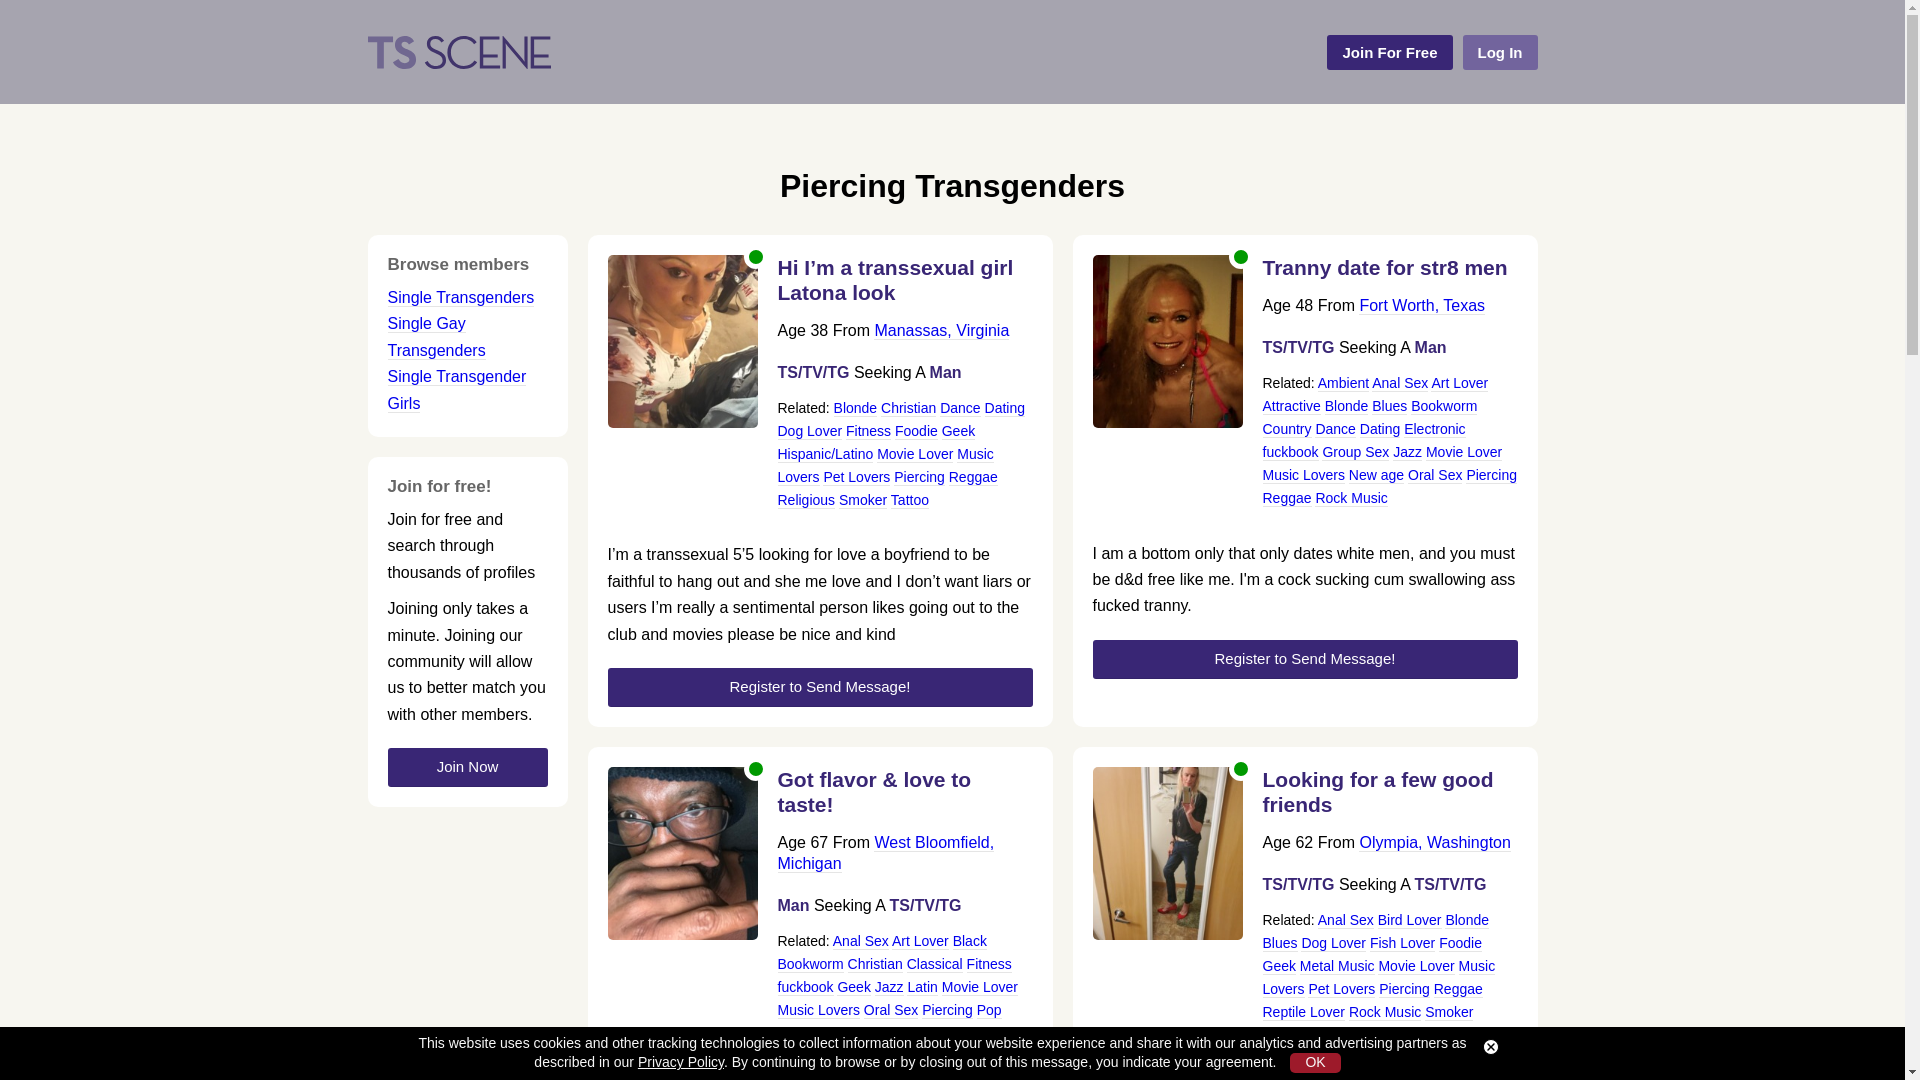  What do you see at coordinates (461, 298) in the screenshot?
I see `Single Transgenders` at bounding box center [461, 298].